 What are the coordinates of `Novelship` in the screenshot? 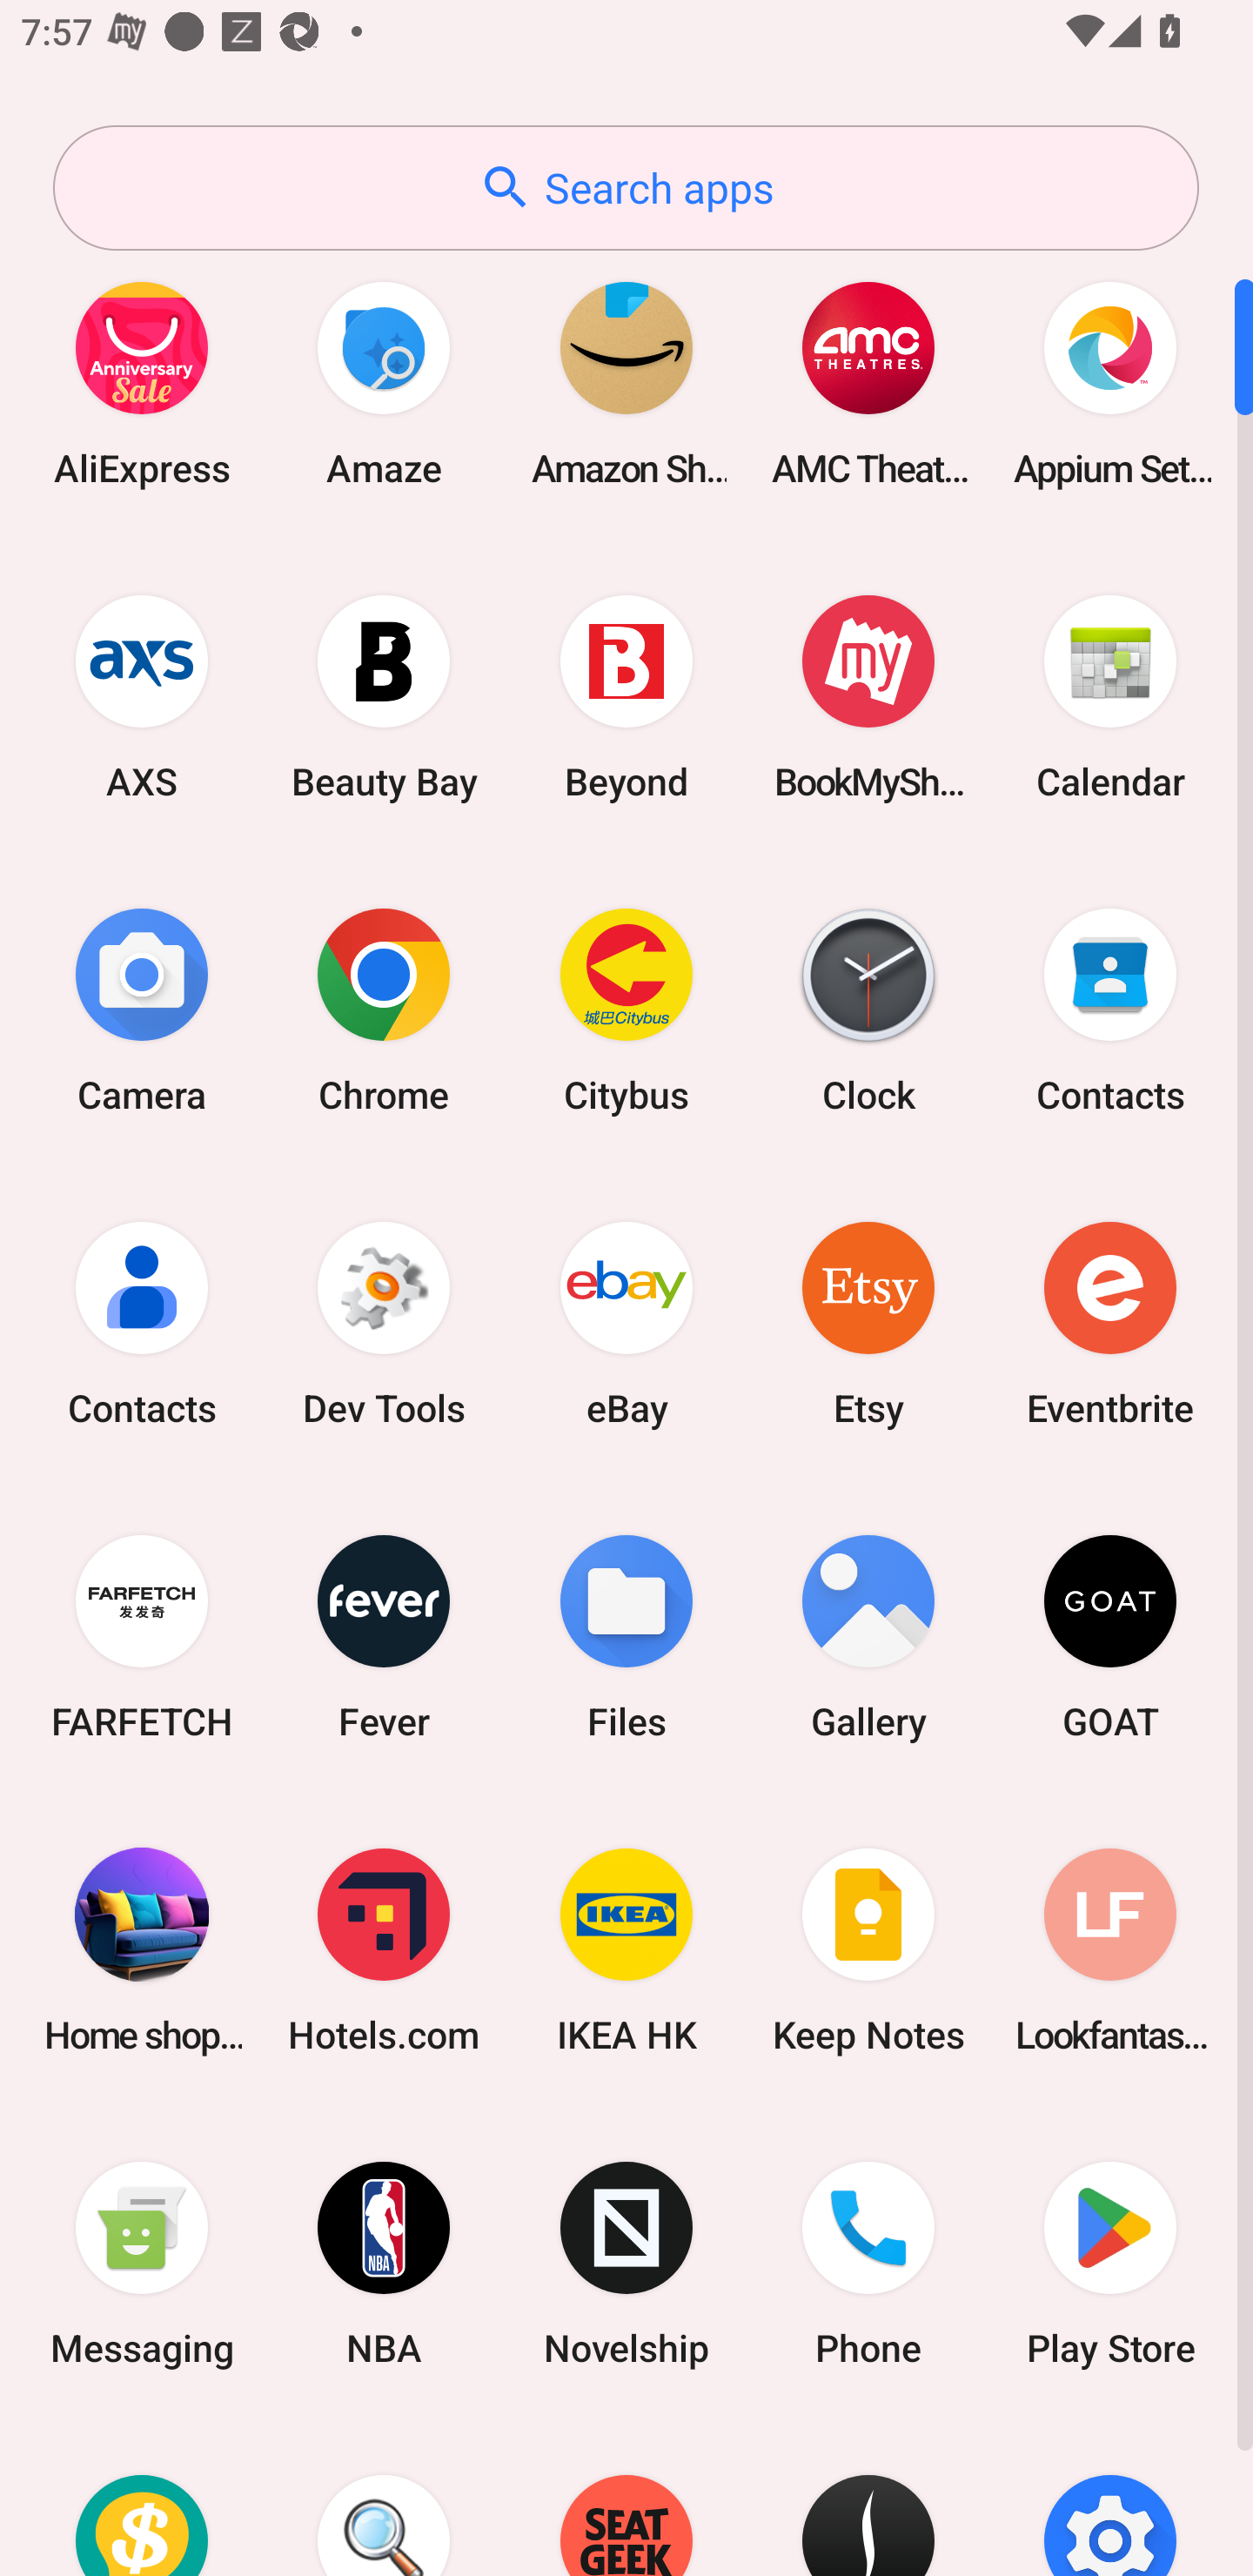 It's located at (626, 2264).